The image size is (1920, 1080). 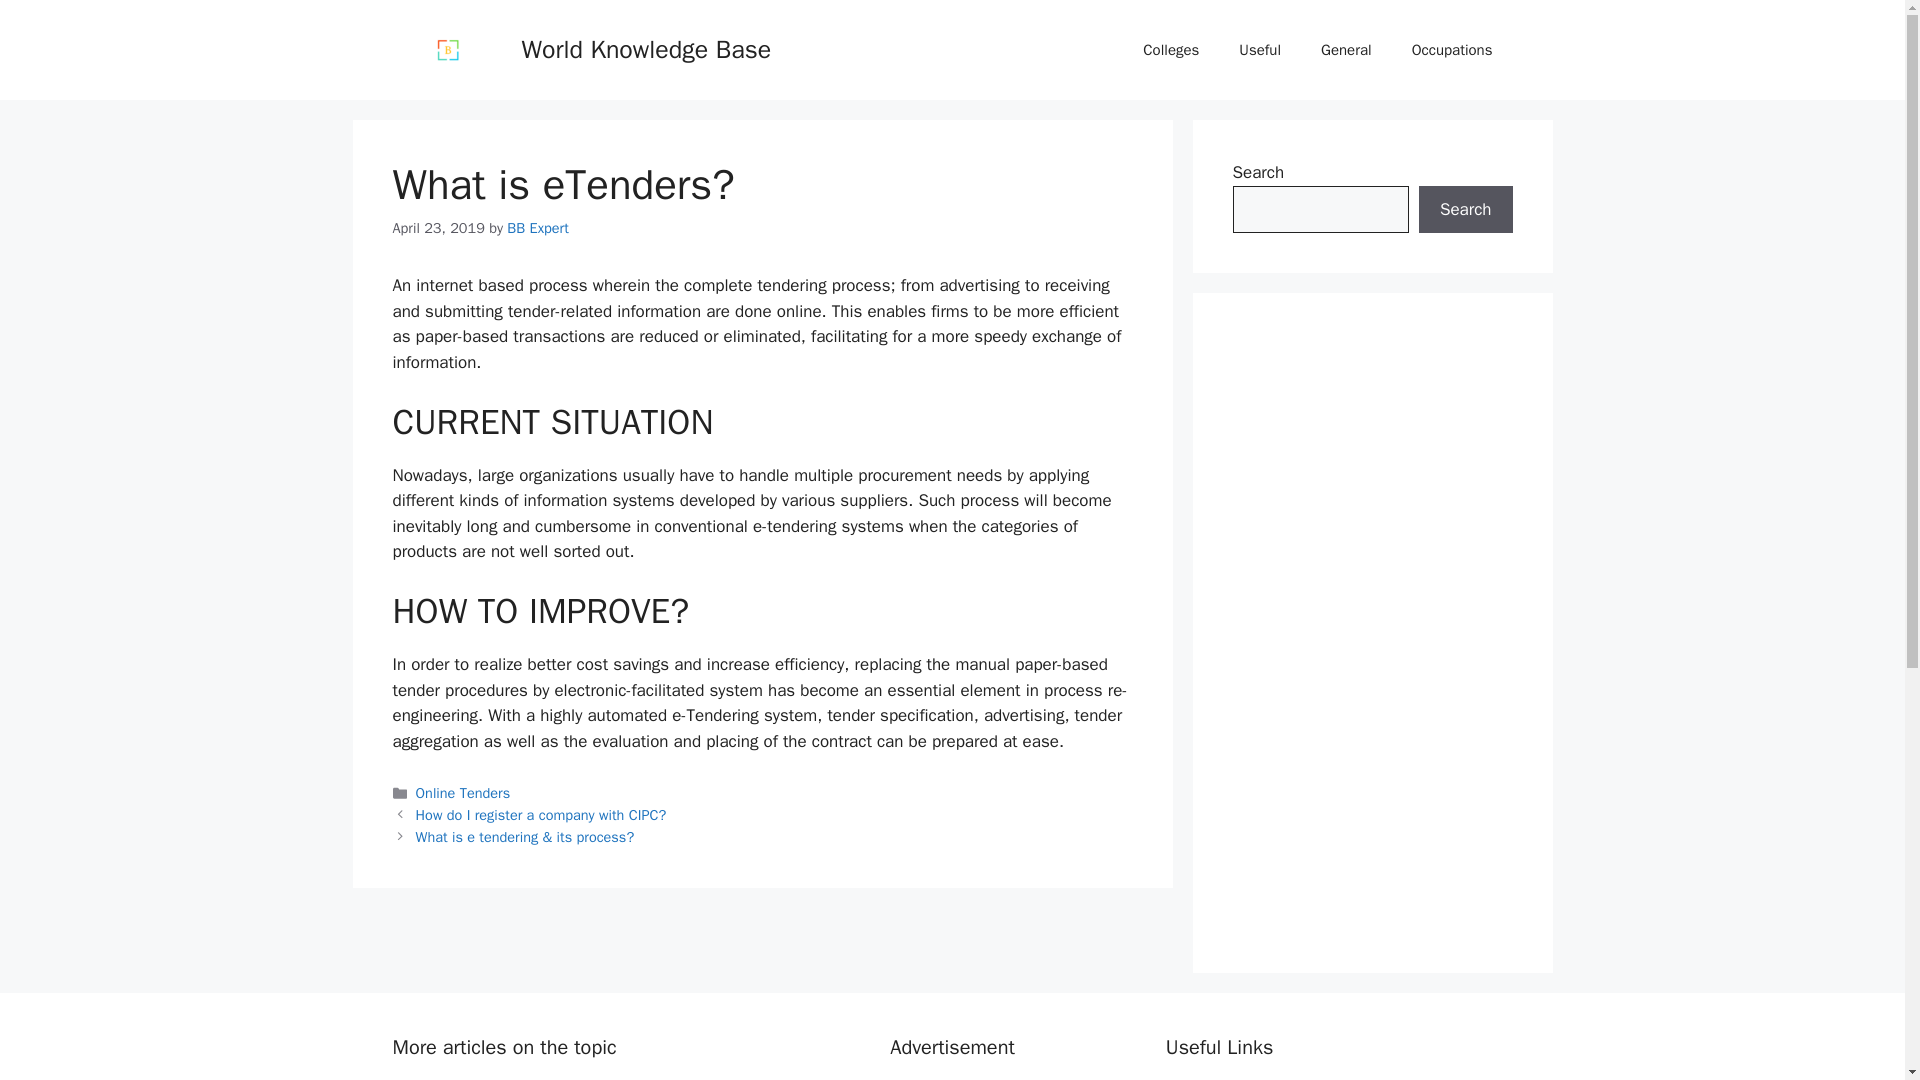 I want to click on Search, so click(x=1465, y=210).